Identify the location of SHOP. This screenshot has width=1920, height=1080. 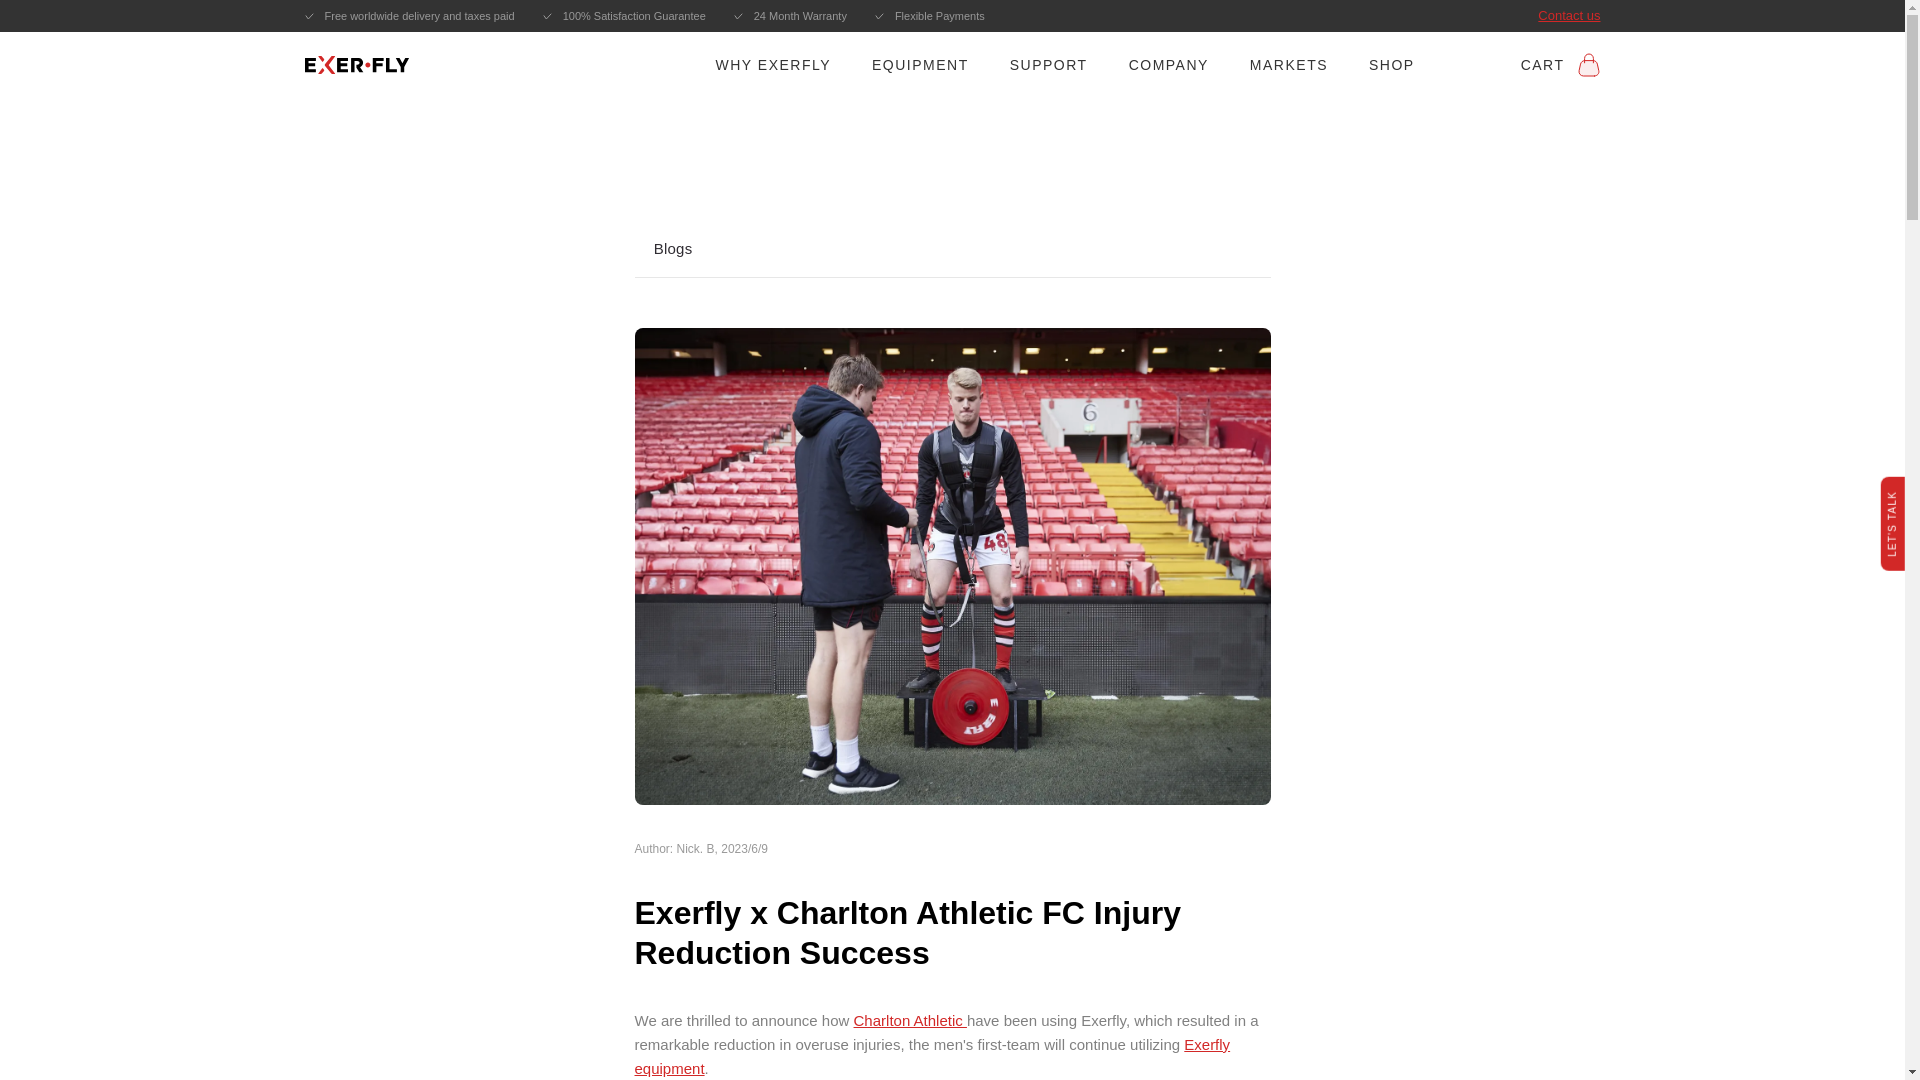
(1392, 63).